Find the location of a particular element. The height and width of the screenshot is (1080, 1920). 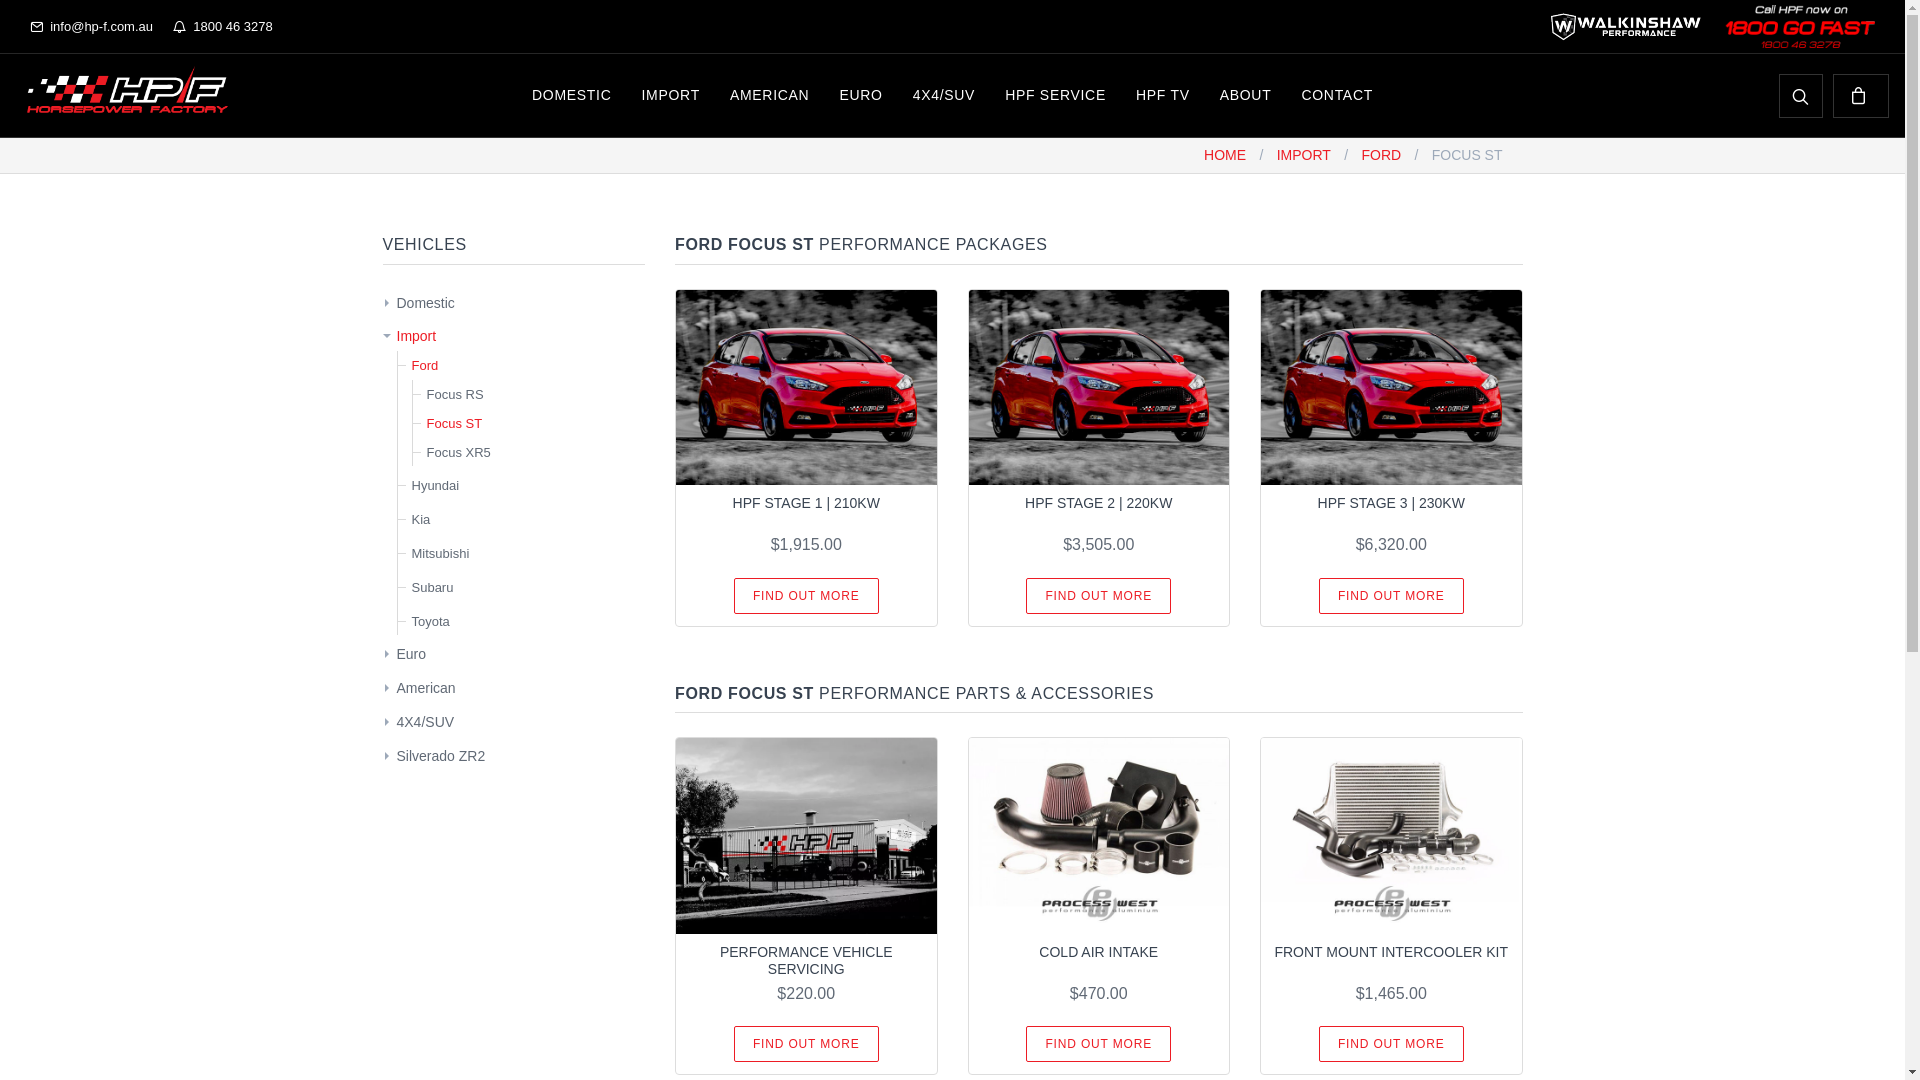

Focus XR5 is located at coordinates (458, 452).